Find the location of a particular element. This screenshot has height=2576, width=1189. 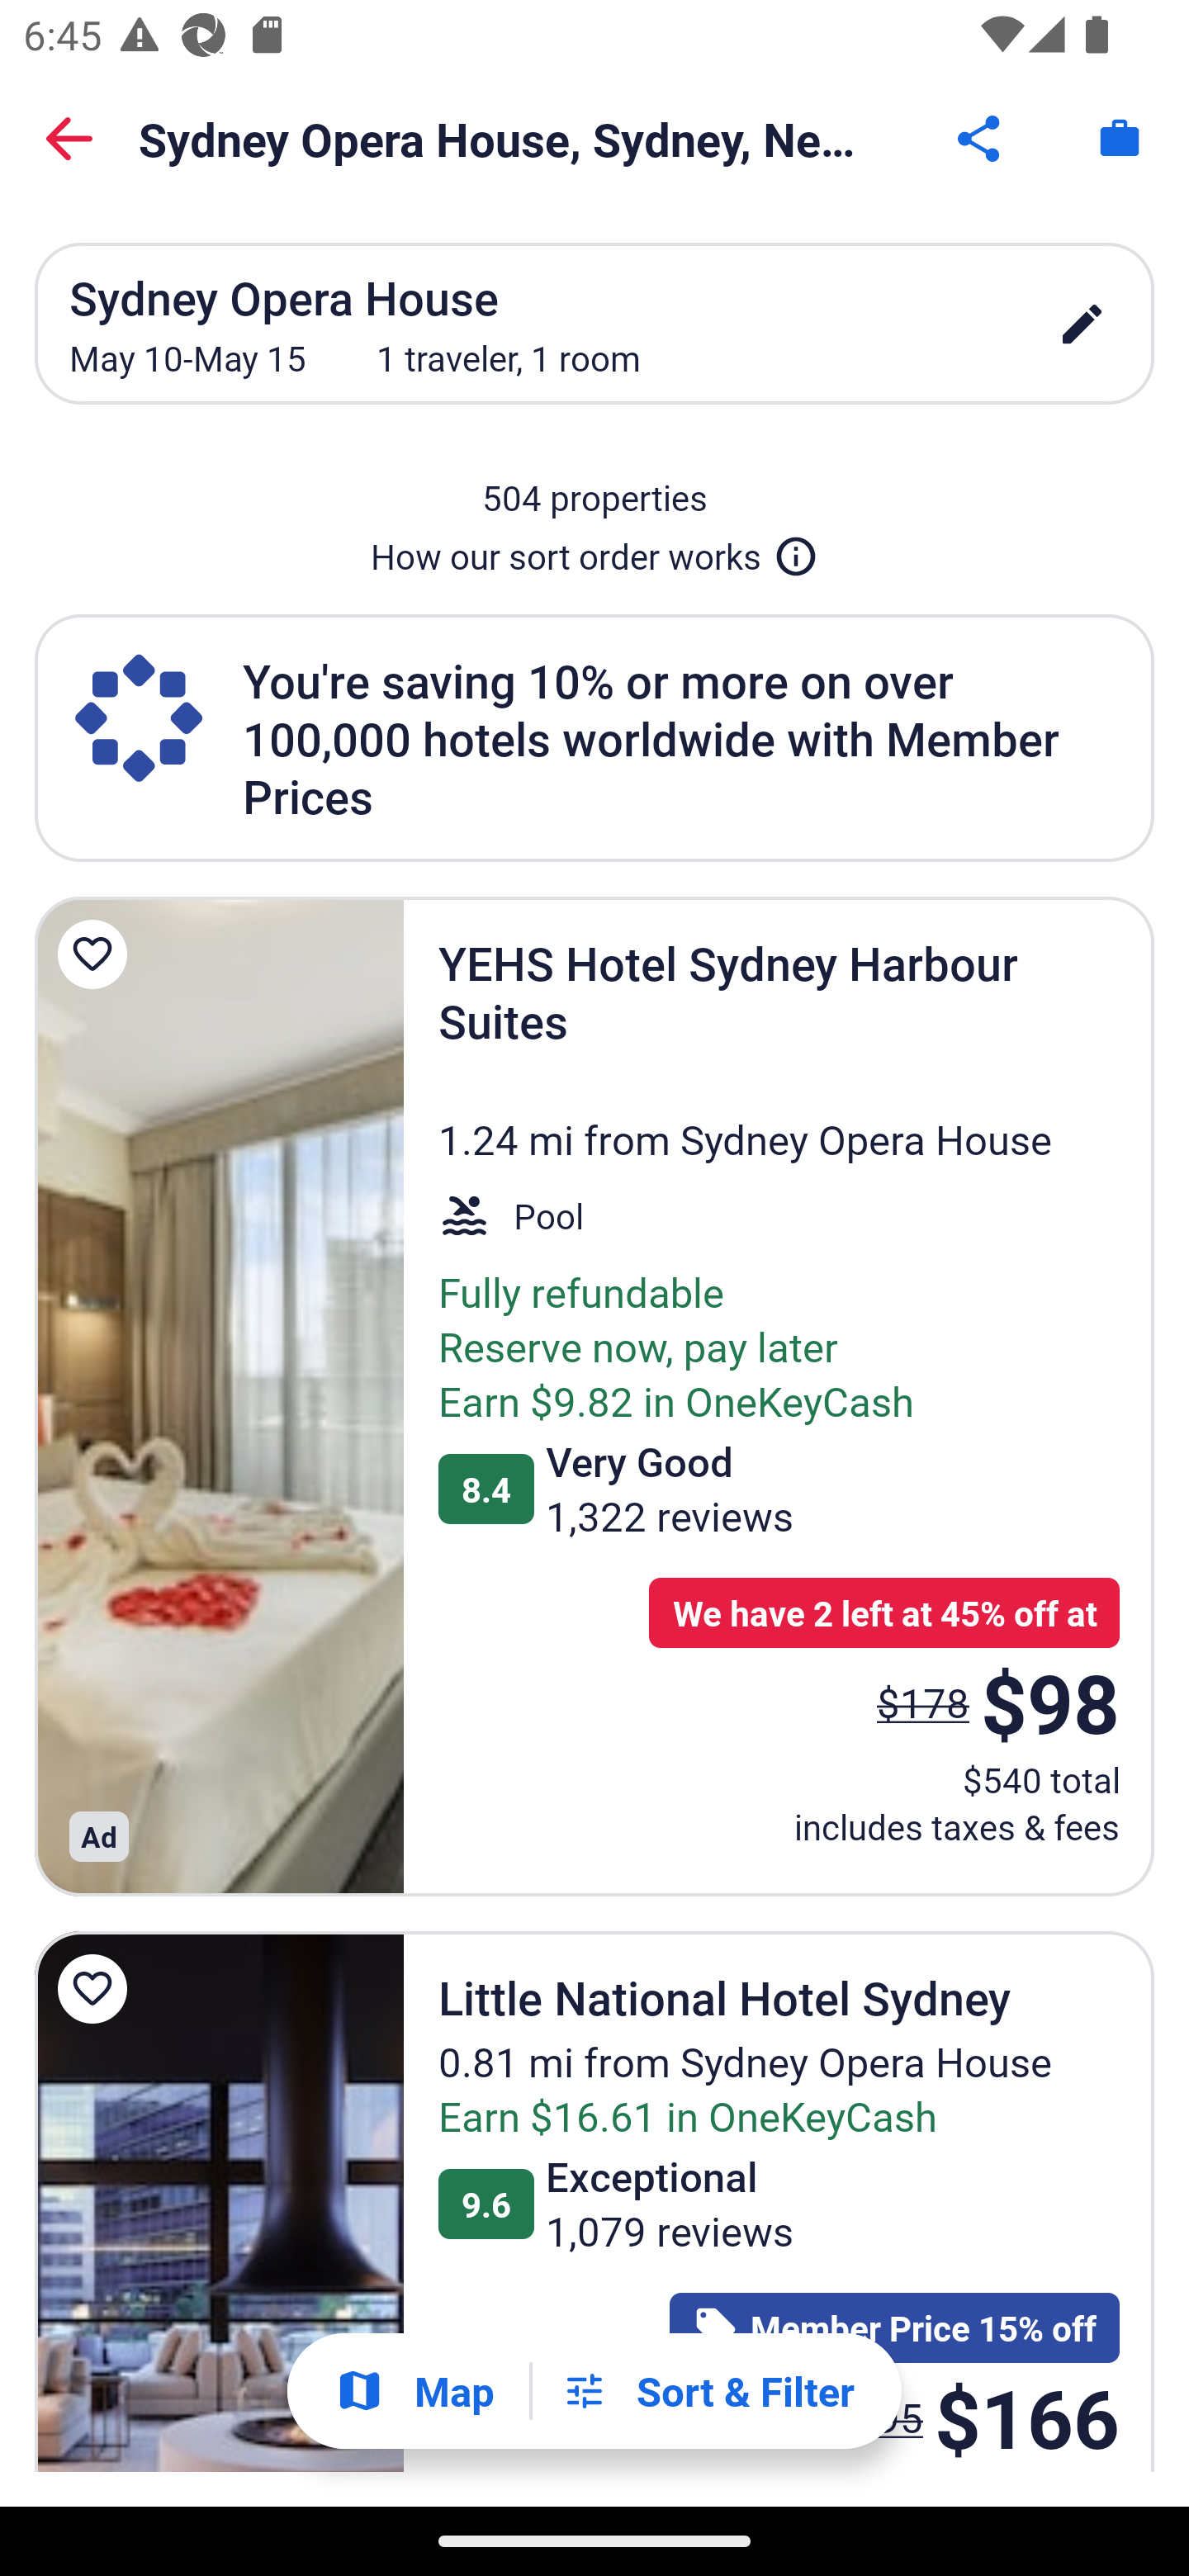

Show map Map Show map Button is located at coordinates (414, 2391).